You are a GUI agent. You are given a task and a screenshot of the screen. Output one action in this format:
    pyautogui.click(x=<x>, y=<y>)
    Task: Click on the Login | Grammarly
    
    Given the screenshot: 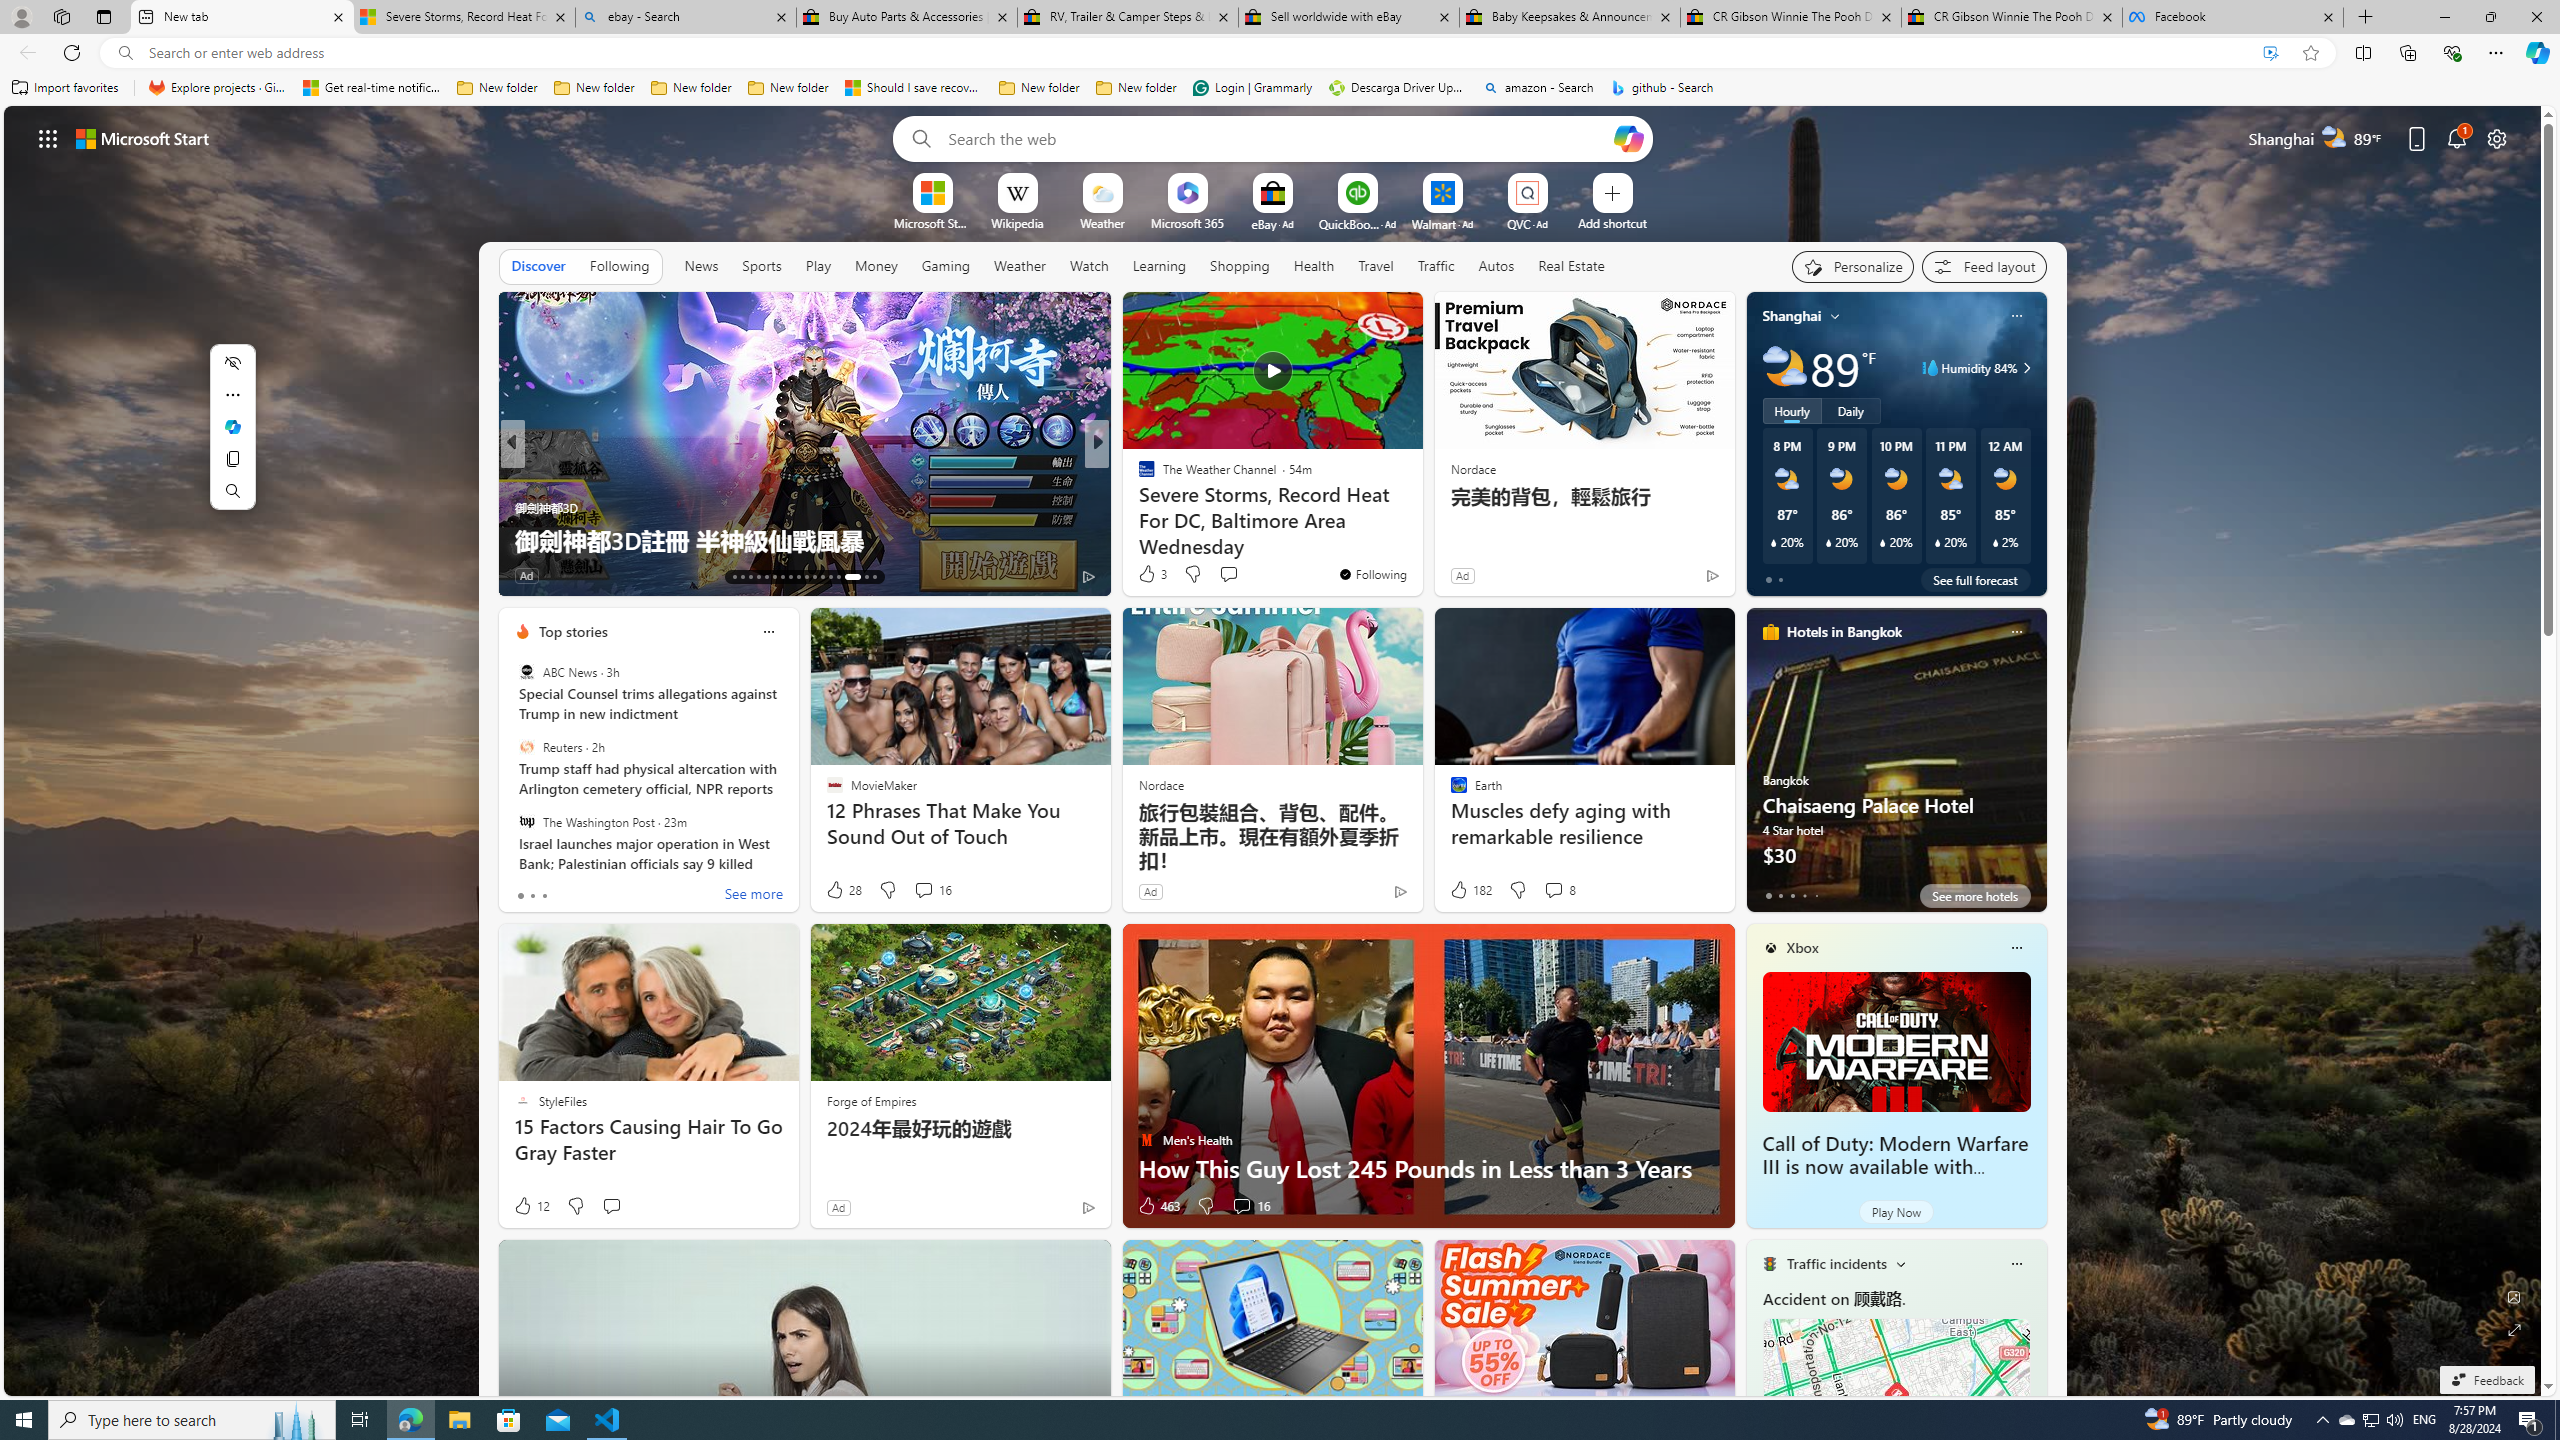 What is the action you would take?
    pyautogui.click(x=1252, y=88)
    